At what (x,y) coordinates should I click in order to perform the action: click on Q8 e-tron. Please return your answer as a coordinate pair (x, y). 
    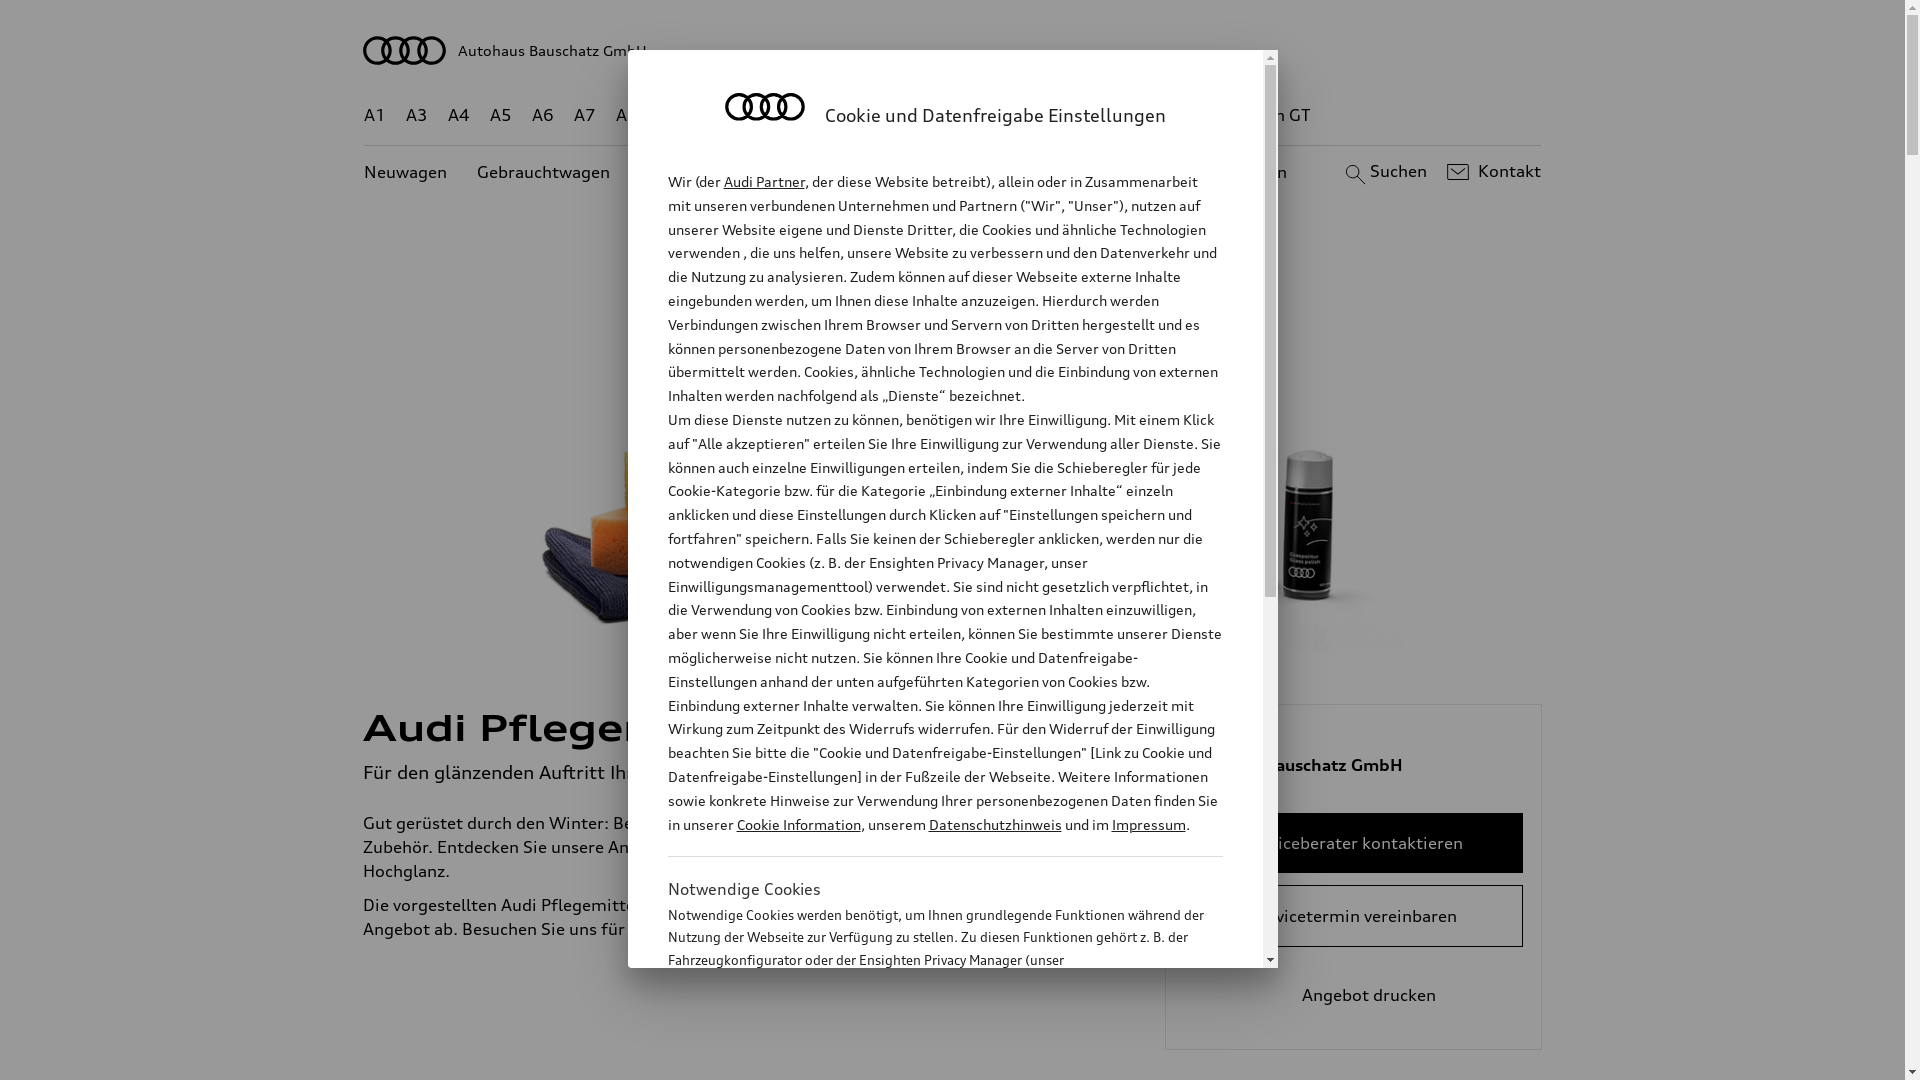
    Looking at the image, I should click on (1006, 116).